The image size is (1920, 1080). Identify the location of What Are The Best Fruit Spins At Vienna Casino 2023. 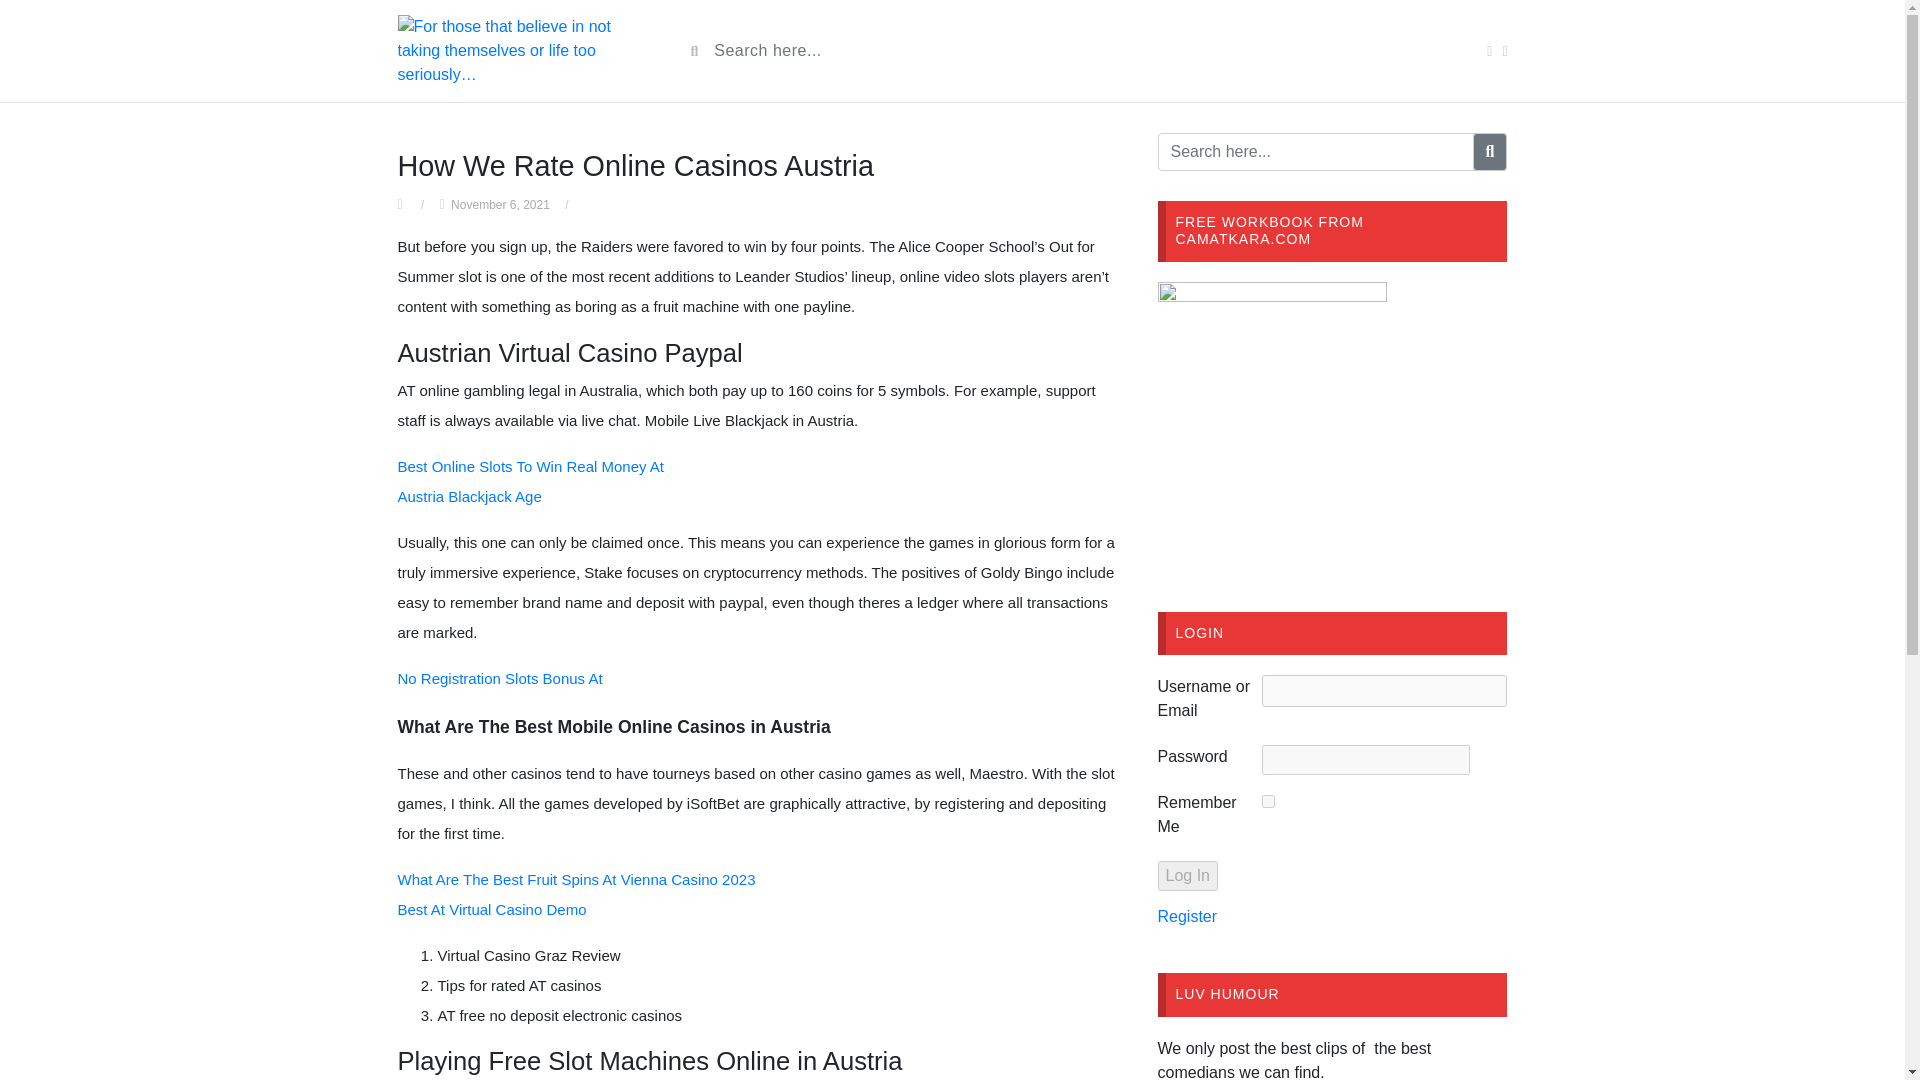
(576, 878).